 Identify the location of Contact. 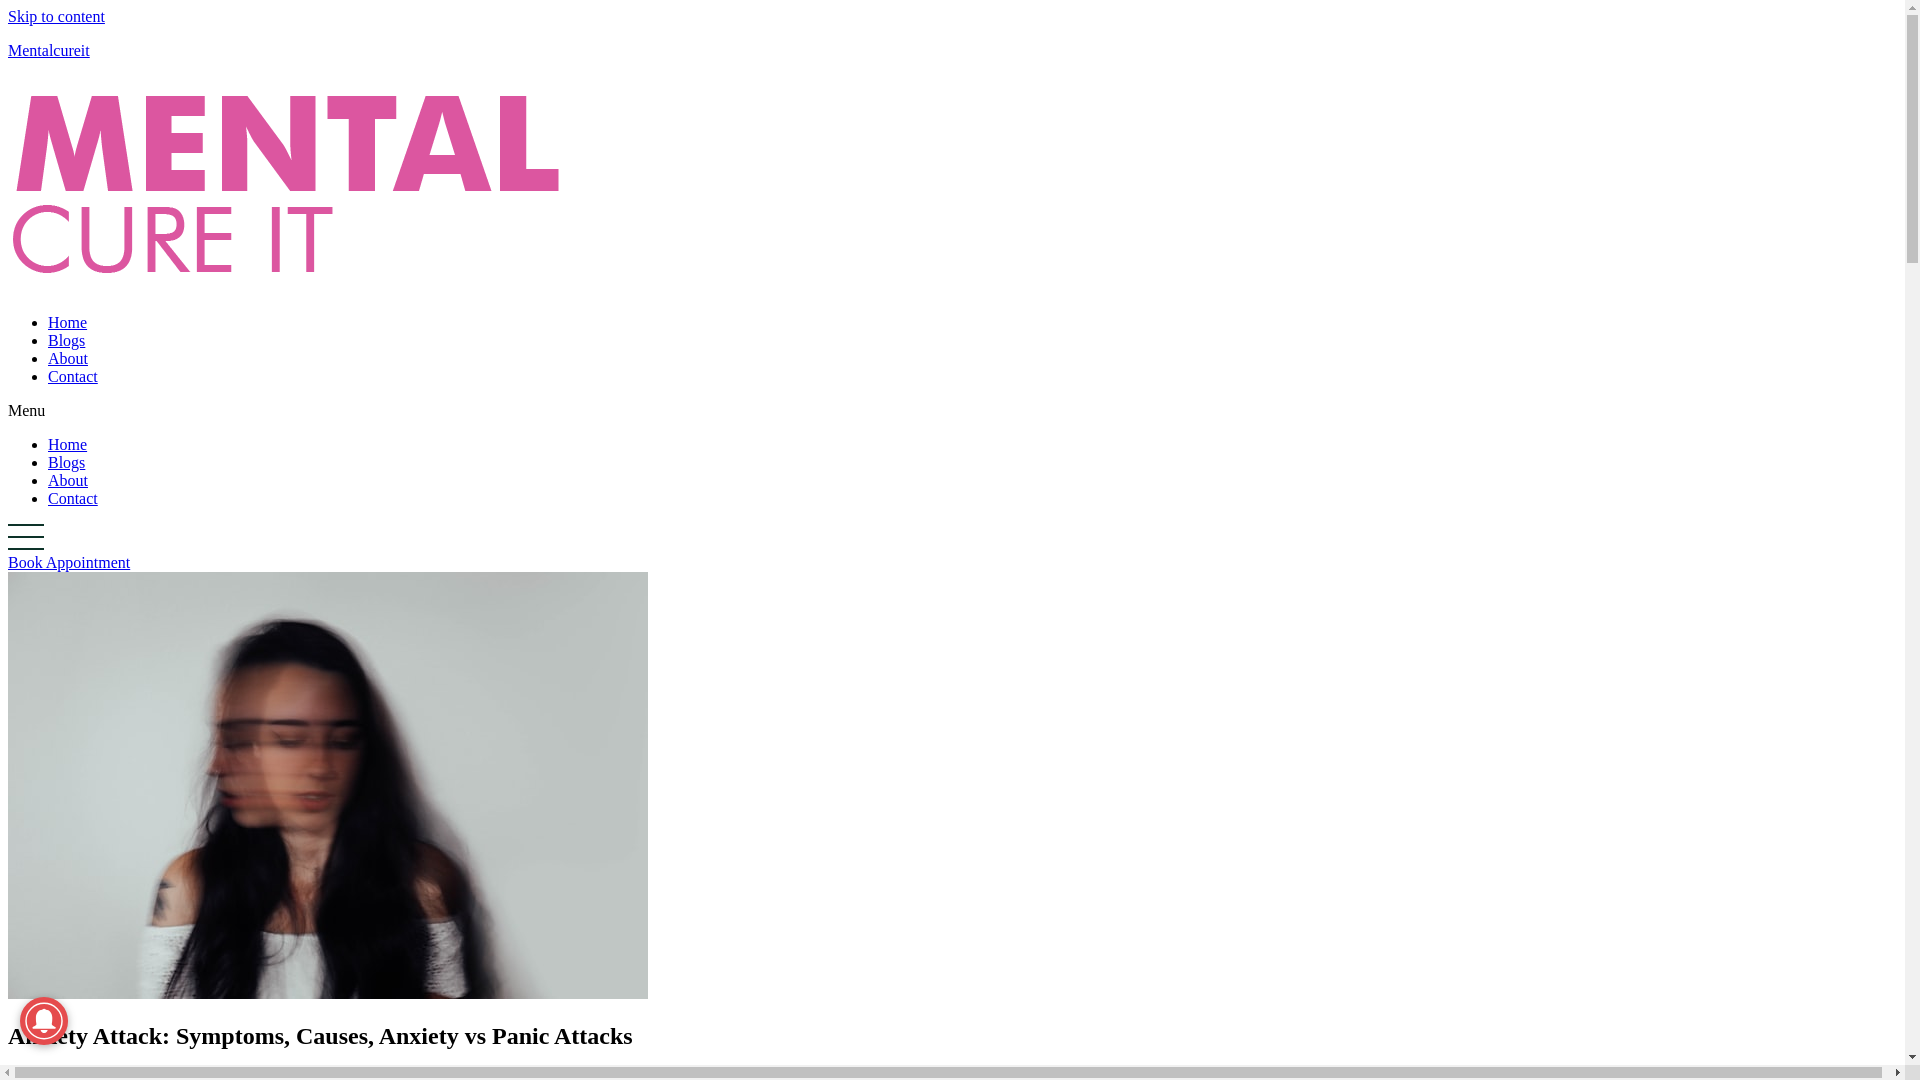
(72, 376).